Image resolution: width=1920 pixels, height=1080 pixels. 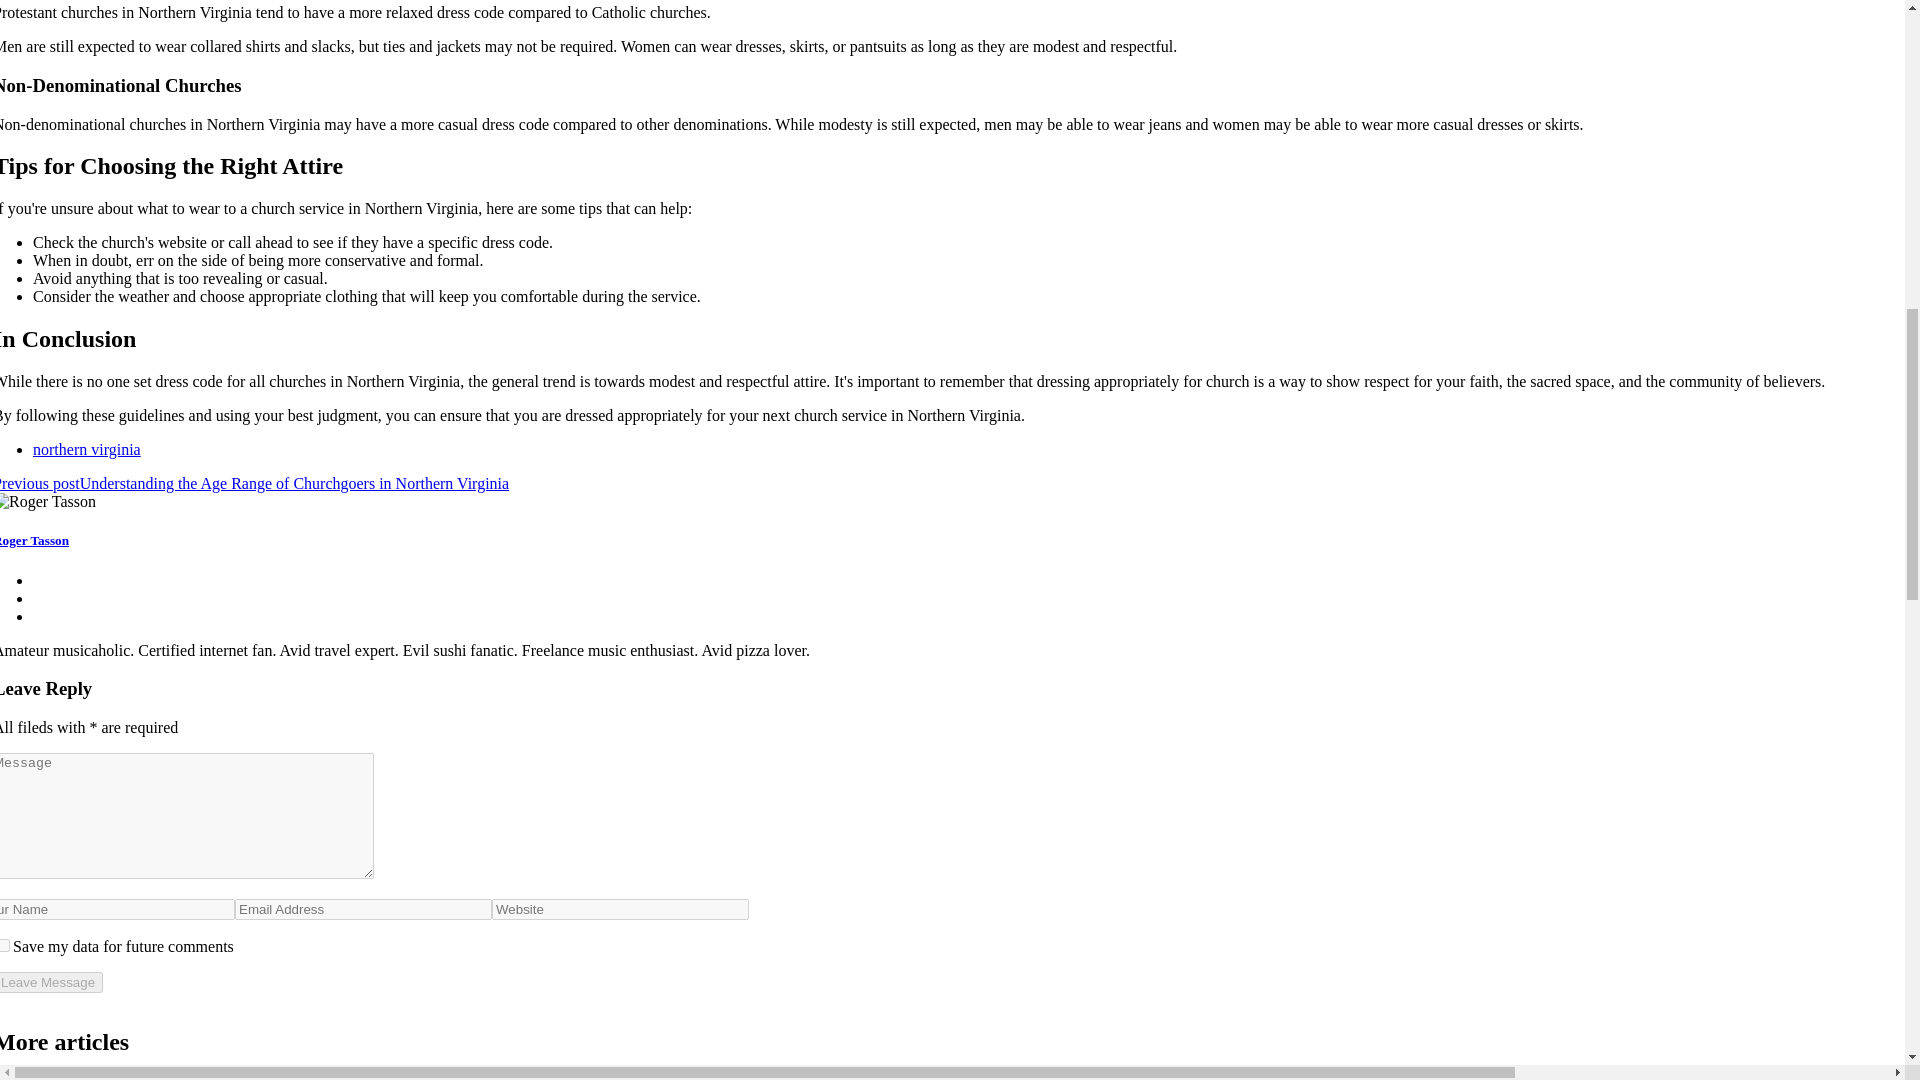 What do you see at coordinates (86, 448) in the screenshot?
I see `northern virginia` at bounding box center [86, 448].